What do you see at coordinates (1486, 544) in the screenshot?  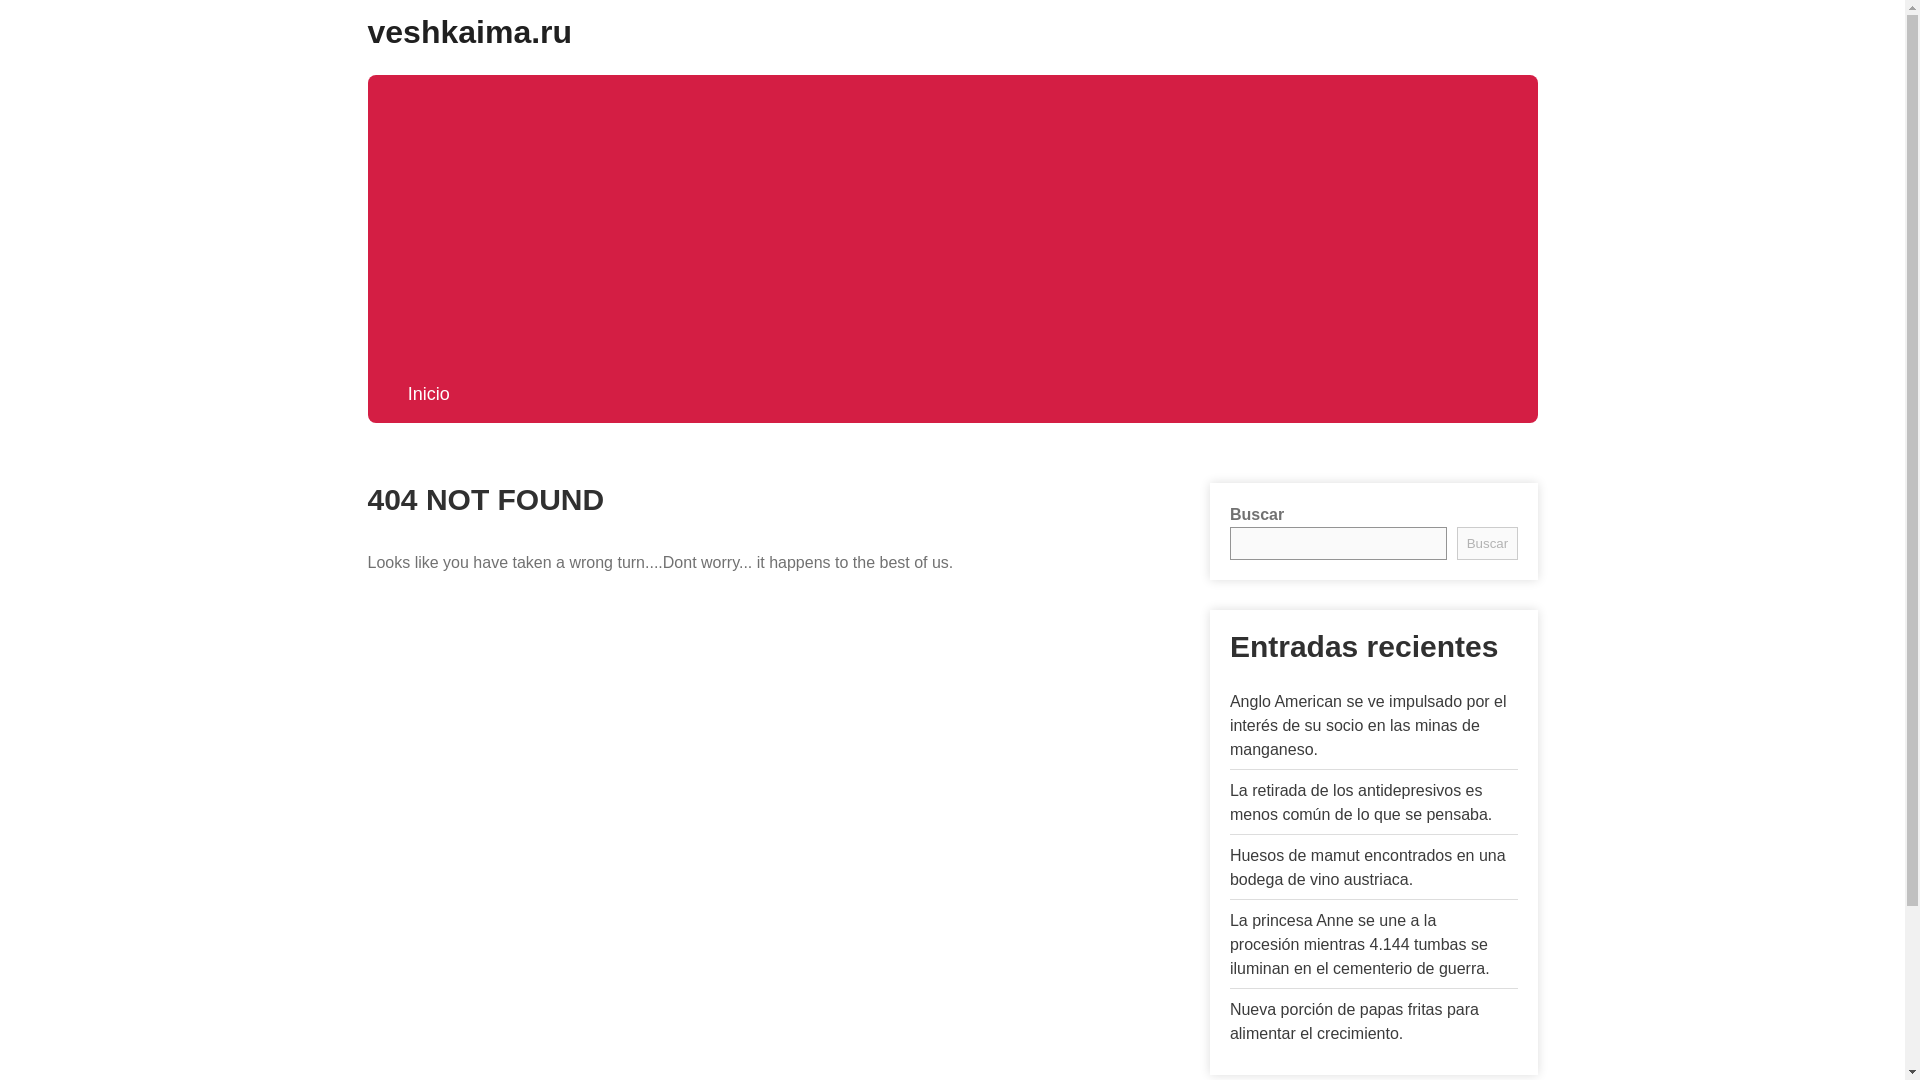 I see `Buscar` at bounding box center [1486, 544].